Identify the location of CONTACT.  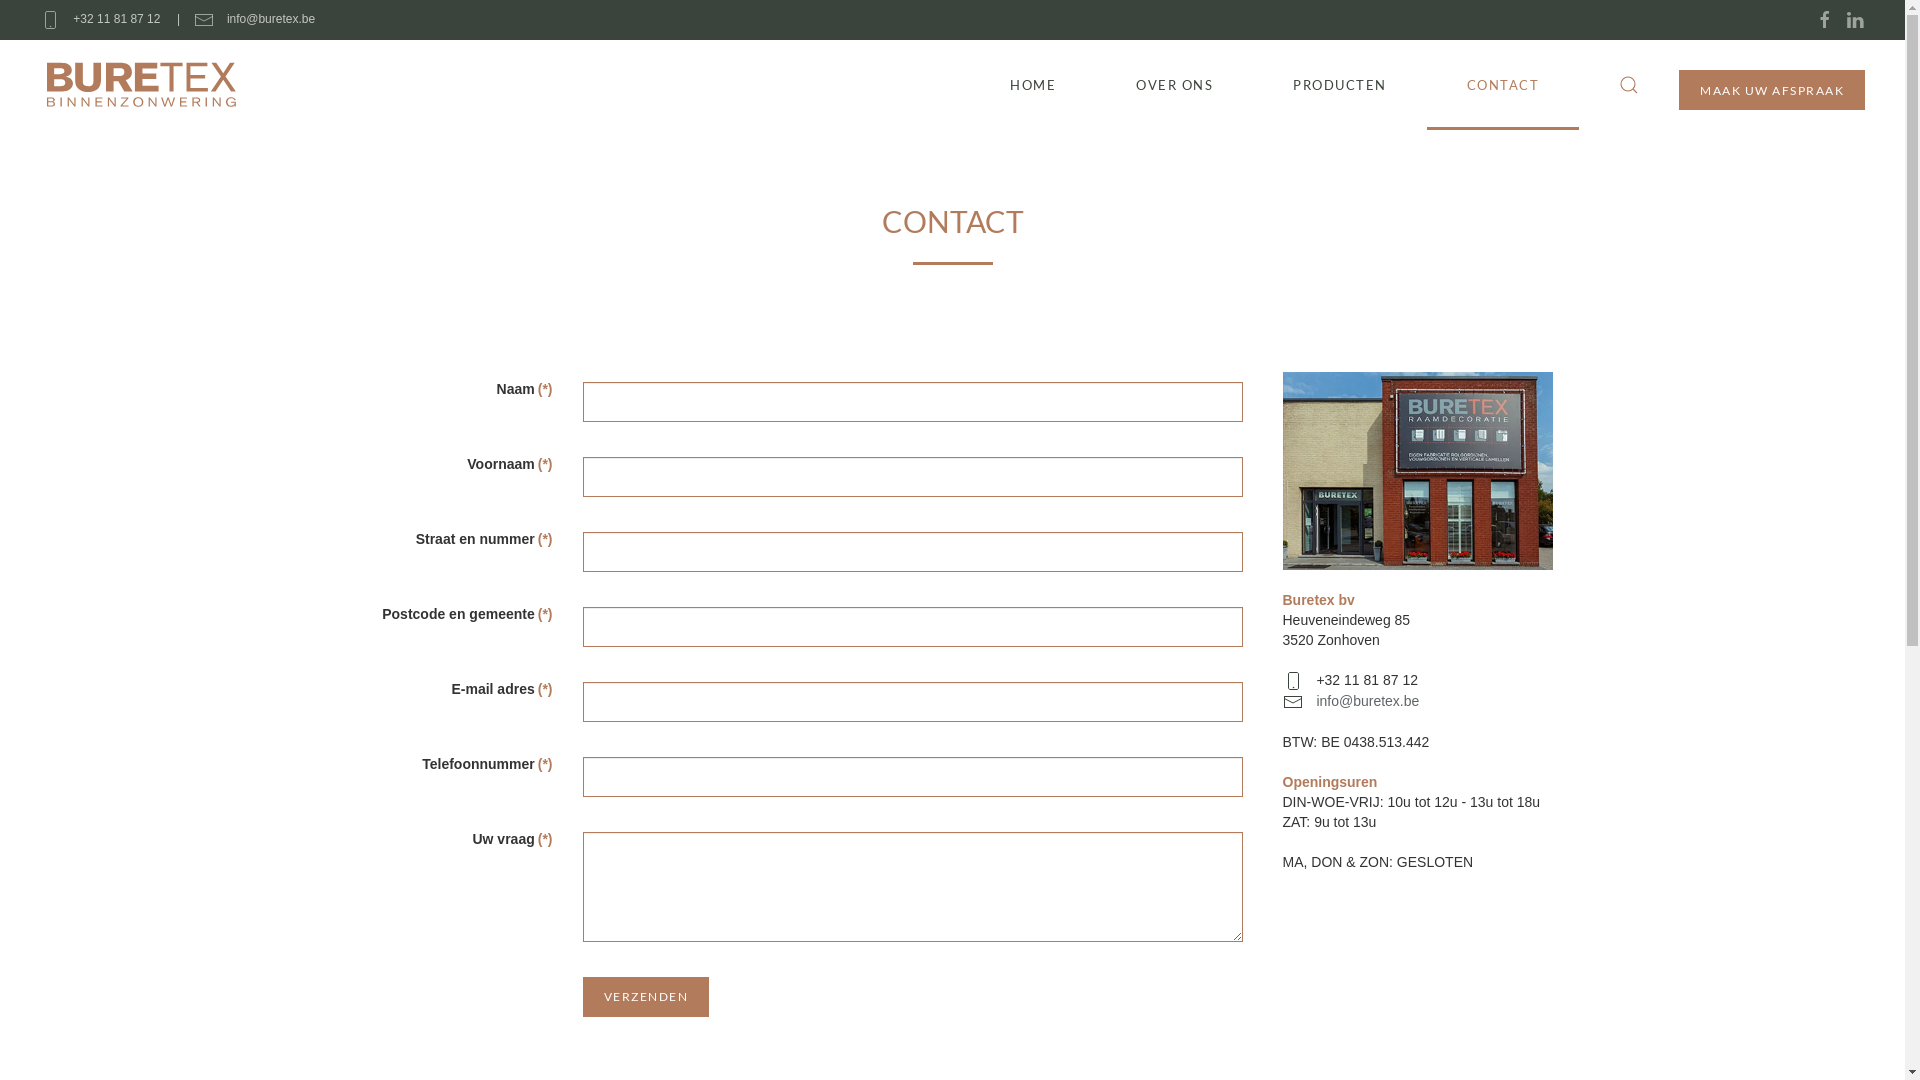
(1502, 85).